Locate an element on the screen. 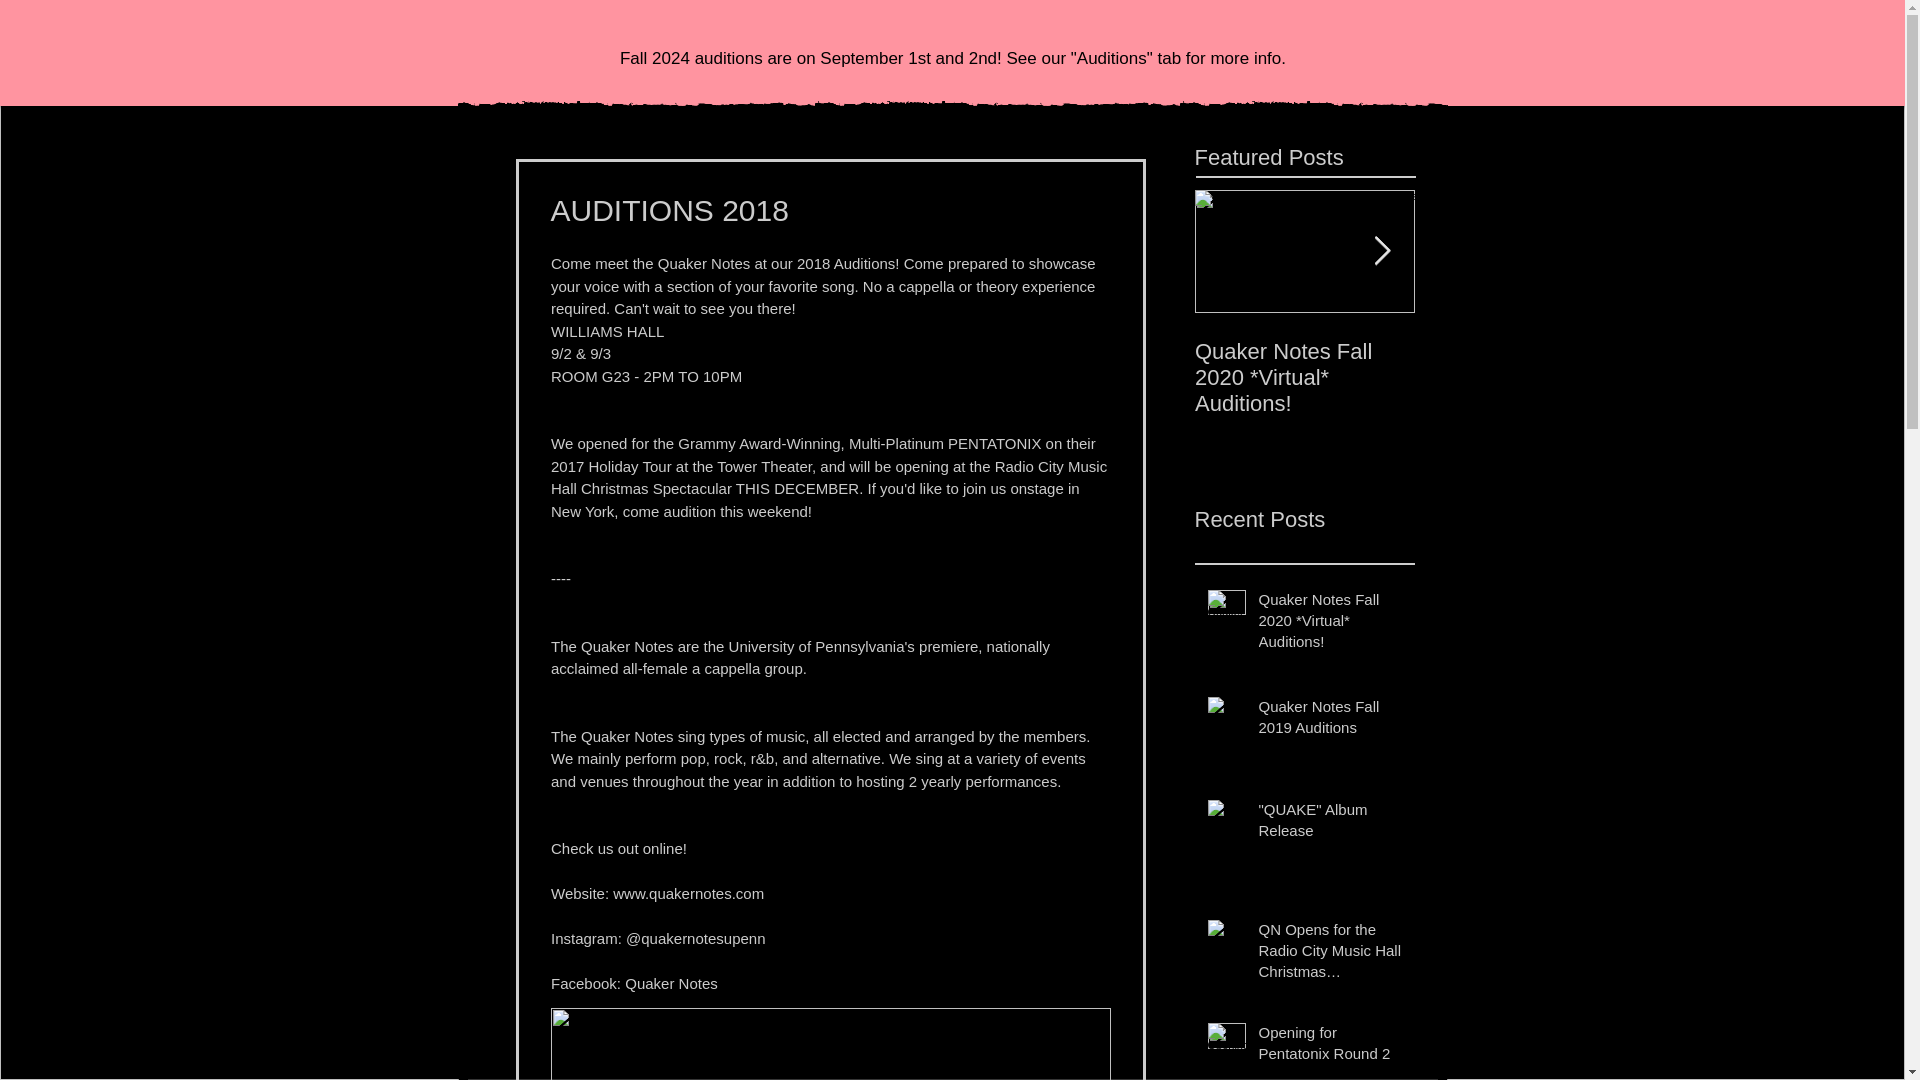  QN Opens for the Radio City Music Hall Christmas Spectacular is located at coordinates (1329, 954).